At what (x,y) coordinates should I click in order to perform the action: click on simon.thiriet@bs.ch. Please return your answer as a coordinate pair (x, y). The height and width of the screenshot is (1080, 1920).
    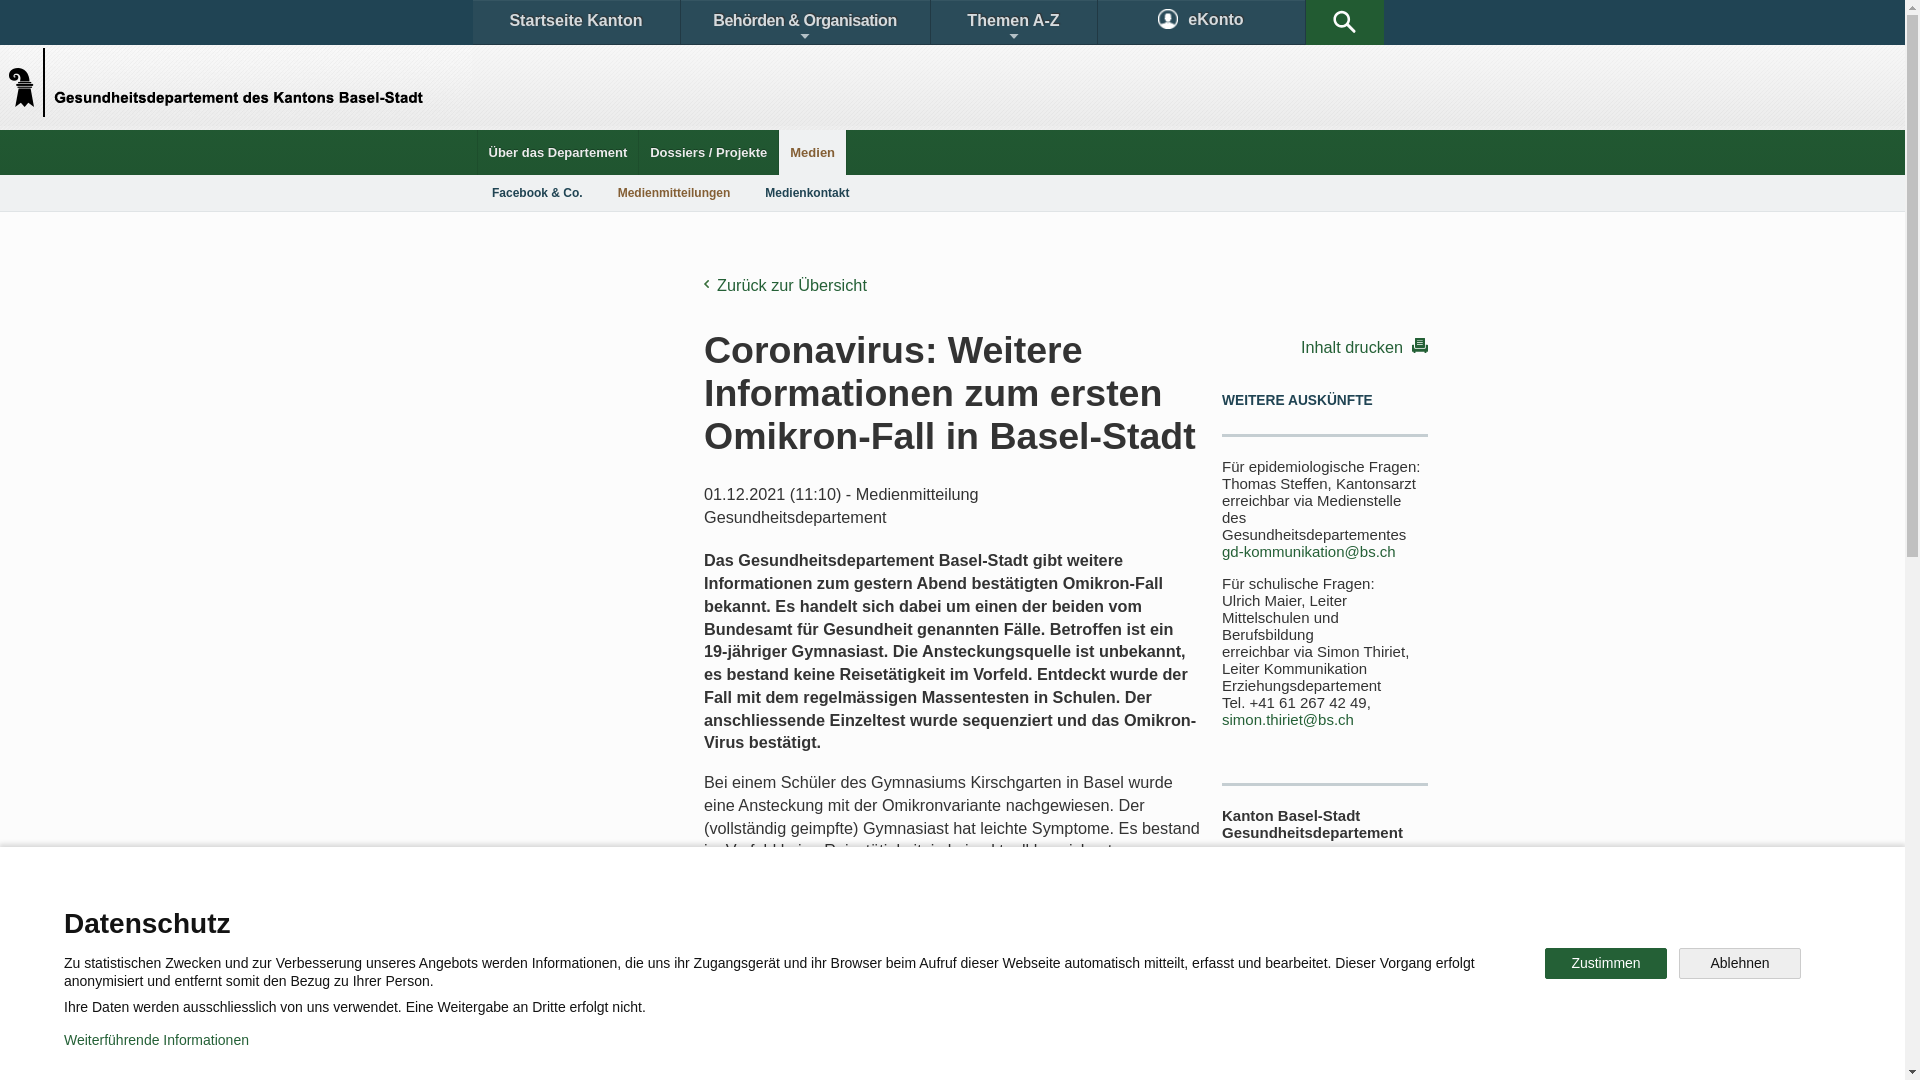
    Looking at the image, I should click on (1288, 720).